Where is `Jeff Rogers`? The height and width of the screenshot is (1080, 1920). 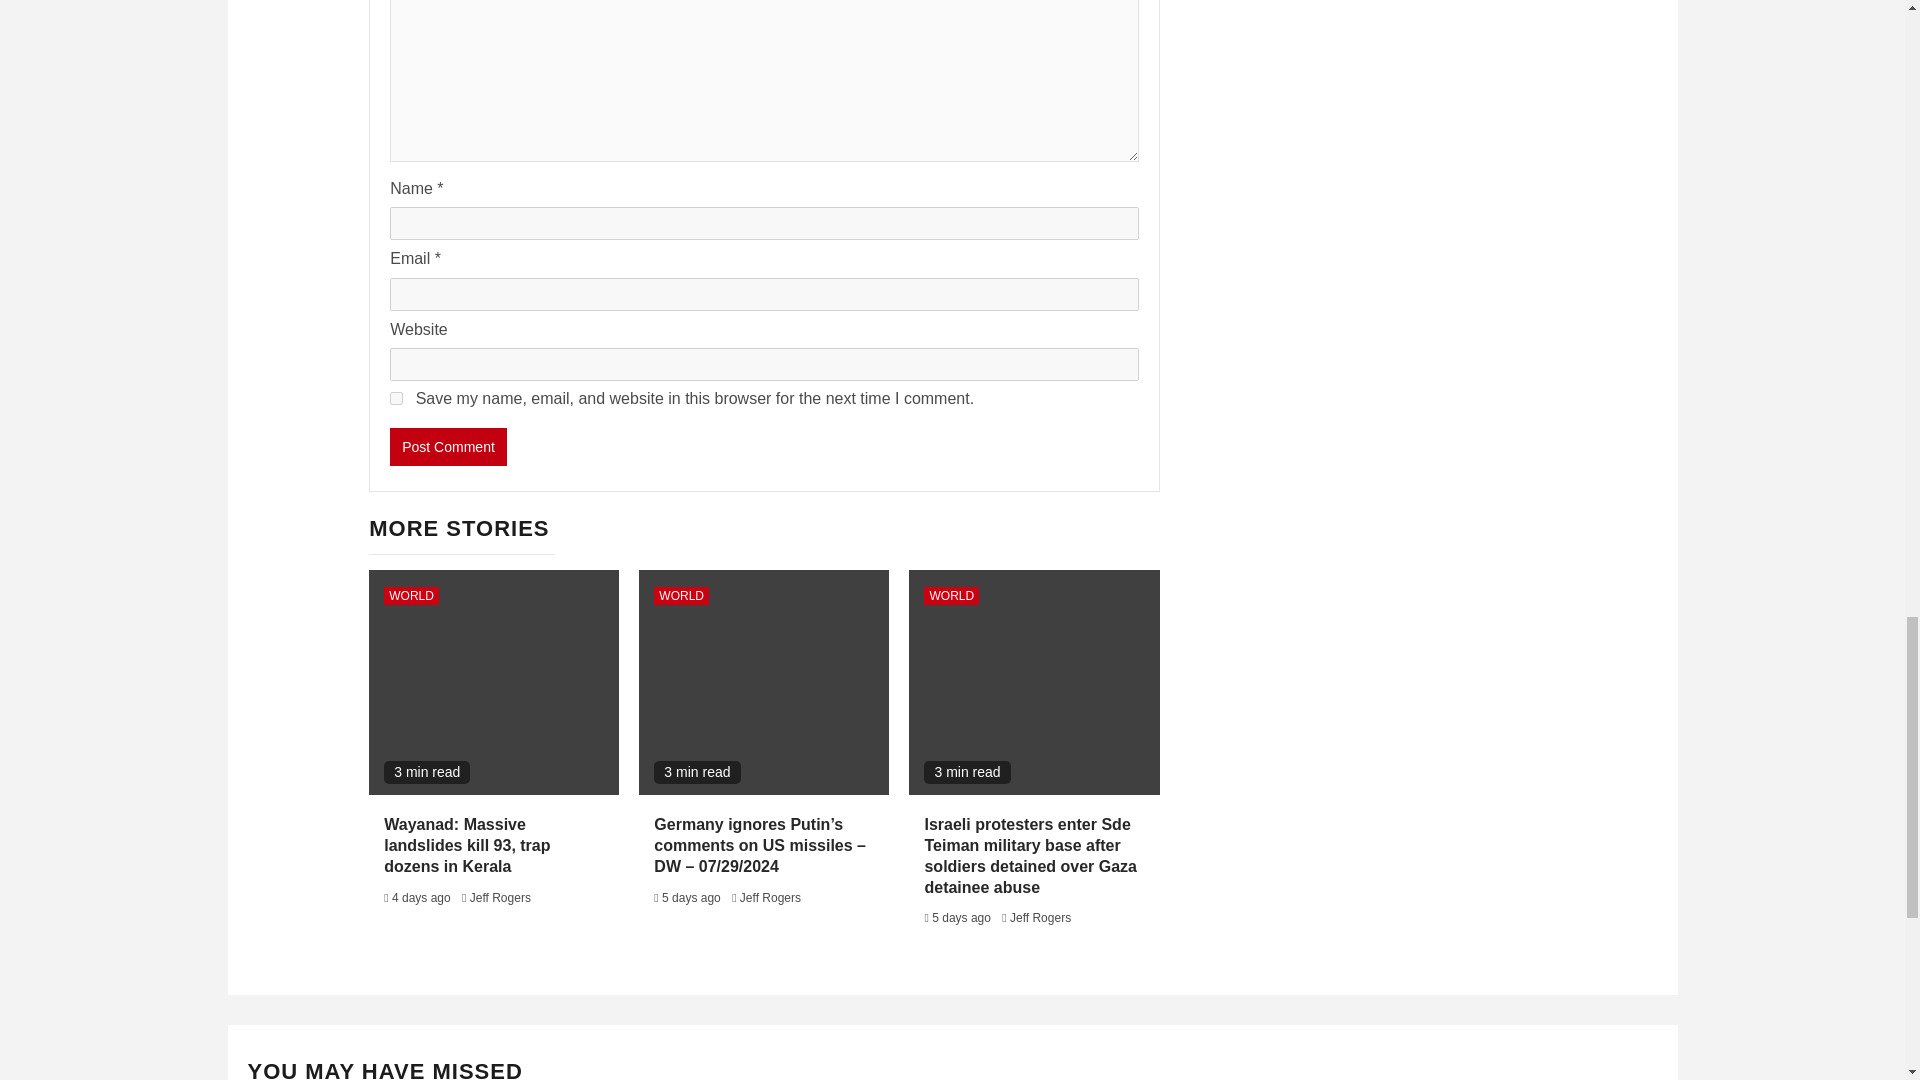
Jeff Rogers is located at coordinates (500, 898).